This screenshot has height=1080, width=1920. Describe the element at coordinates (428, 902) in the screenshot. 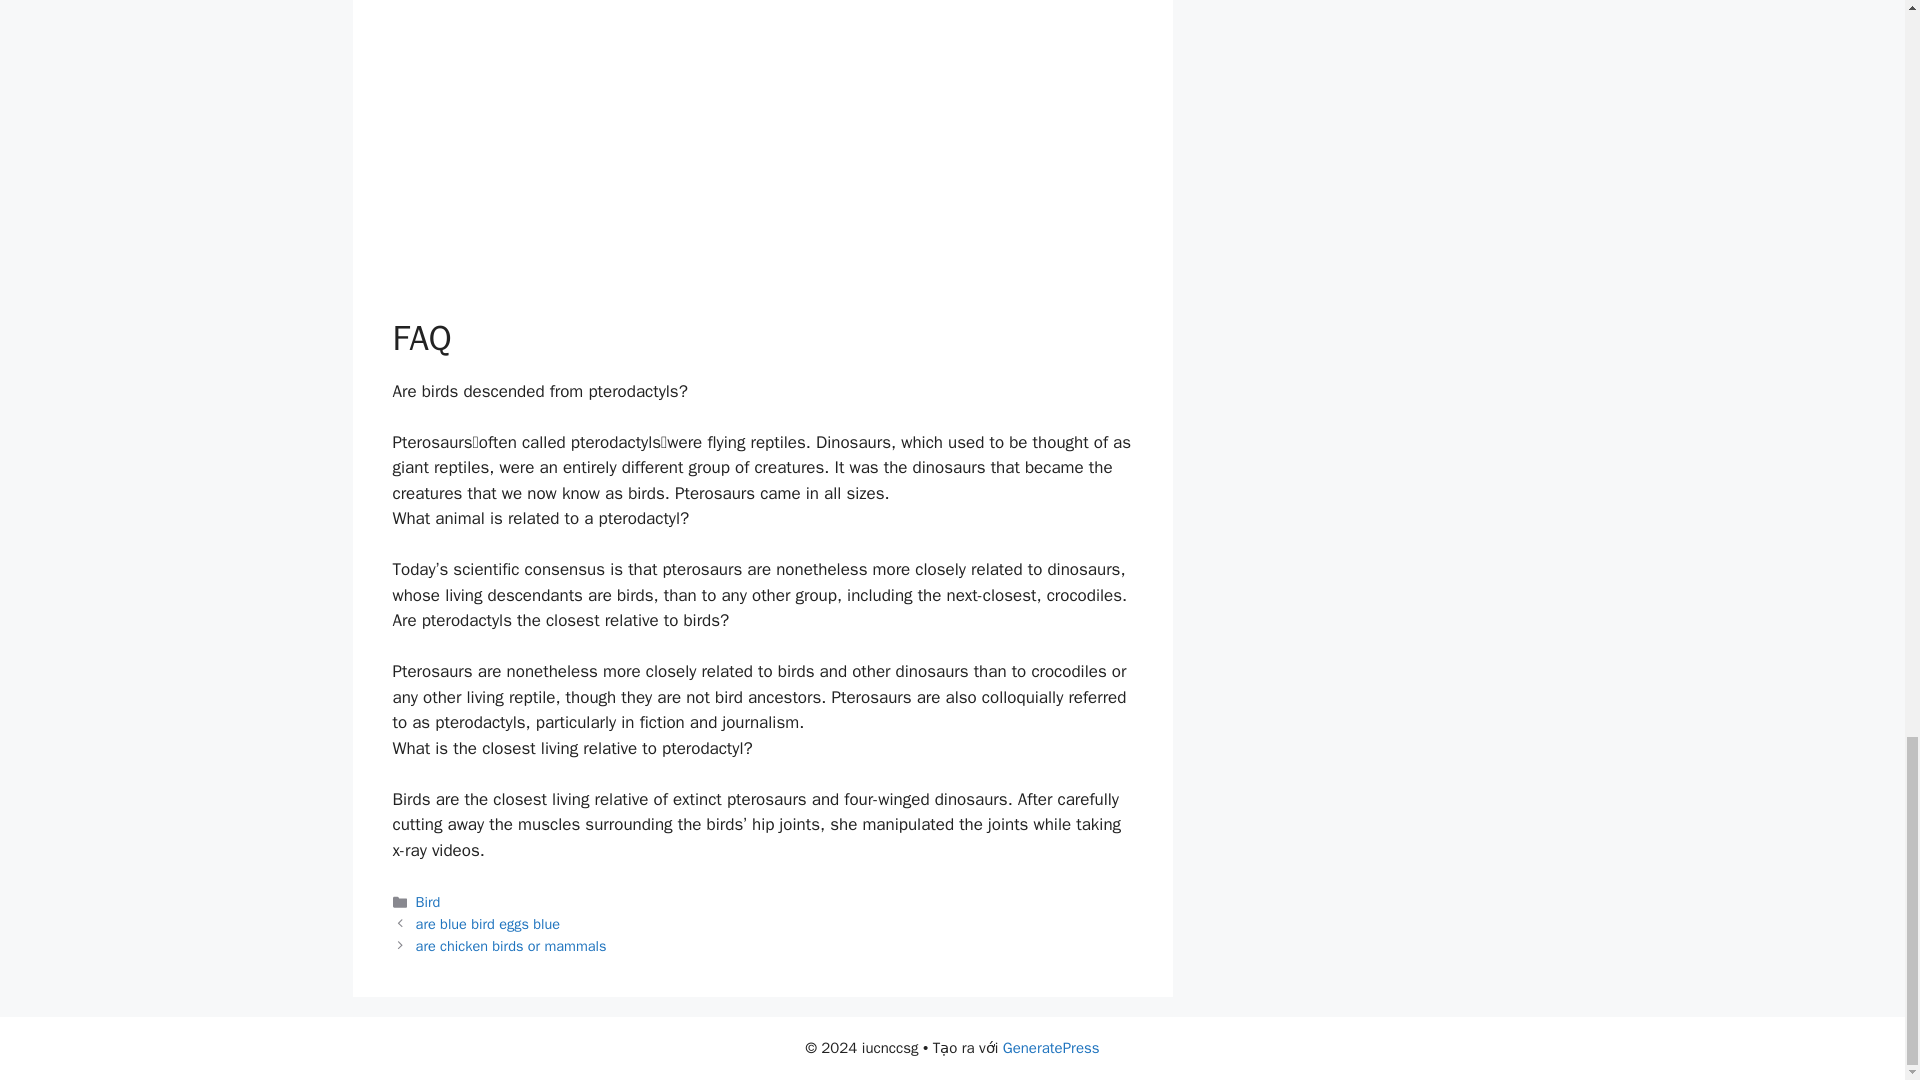

I see `Bird` at that location.